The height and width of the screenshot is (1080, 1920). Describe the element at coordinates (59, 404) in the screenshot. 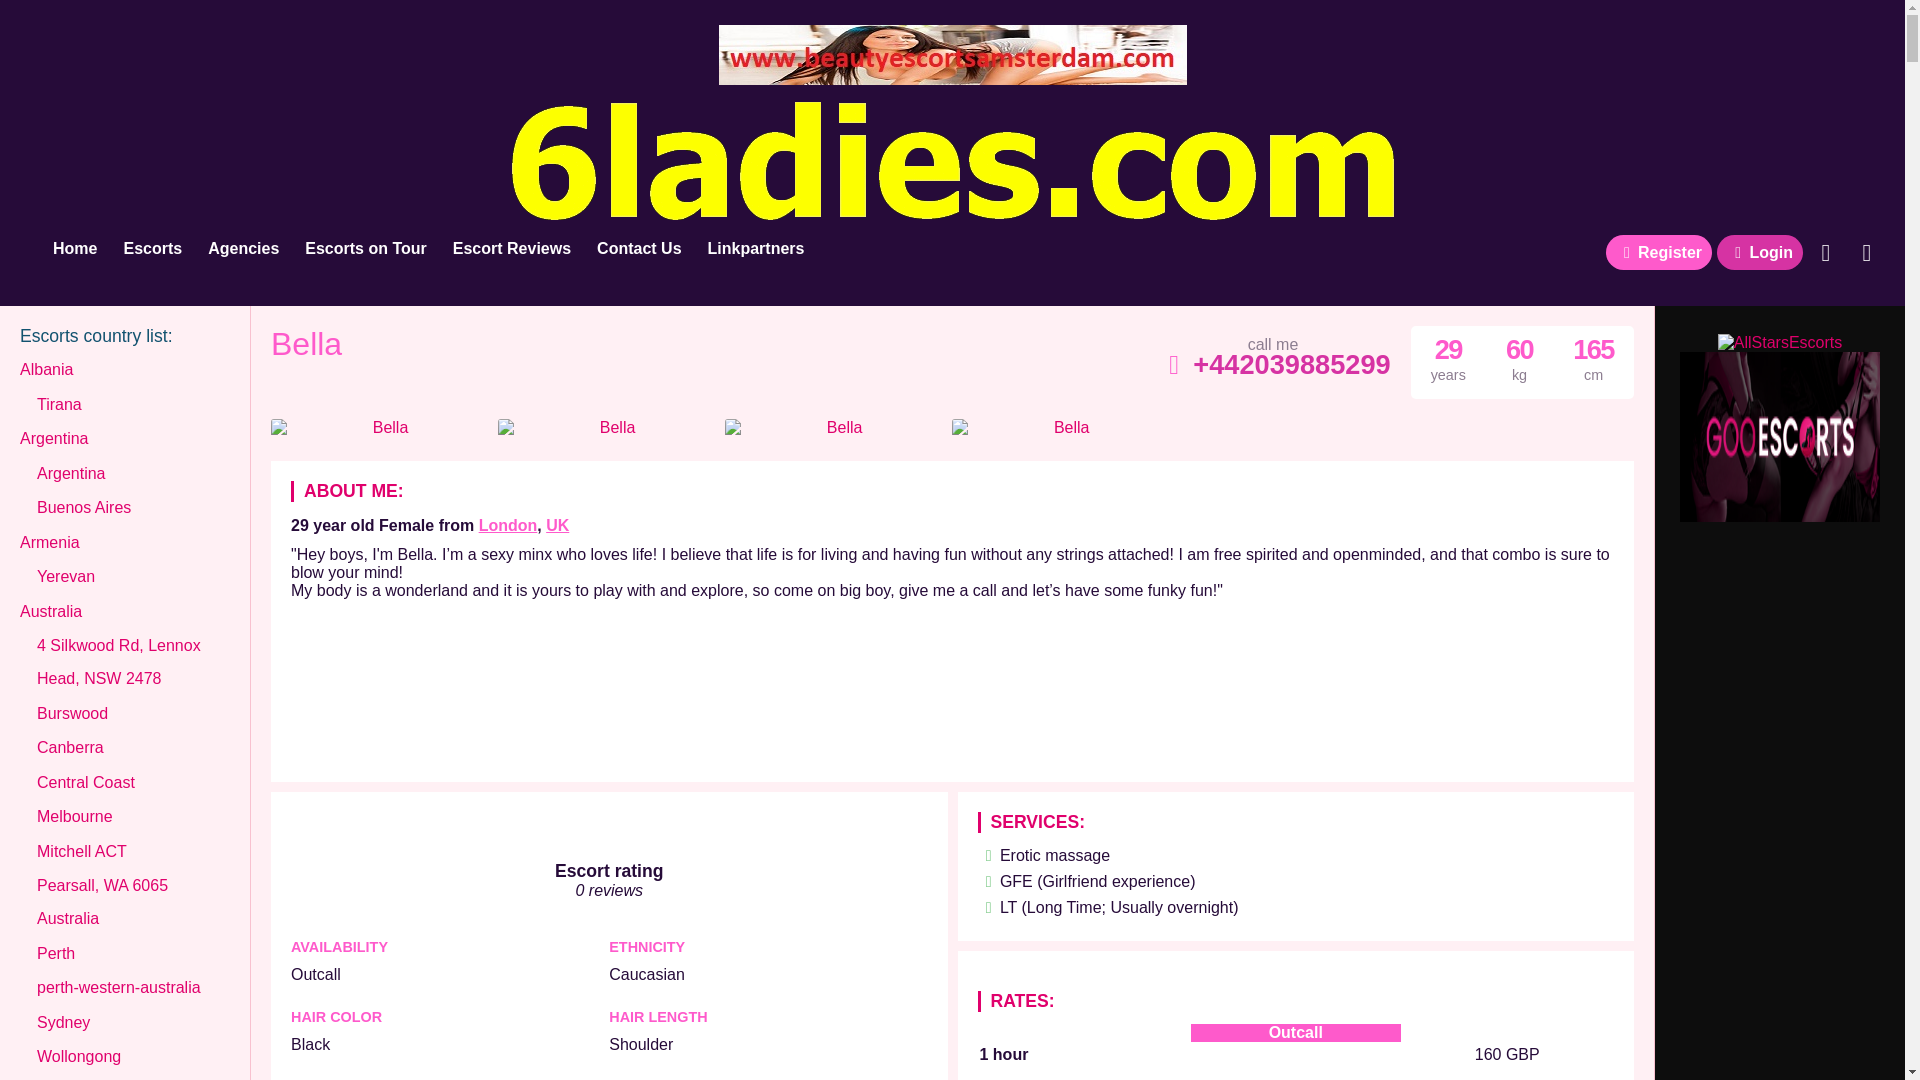

I see `Tirana` at that location.